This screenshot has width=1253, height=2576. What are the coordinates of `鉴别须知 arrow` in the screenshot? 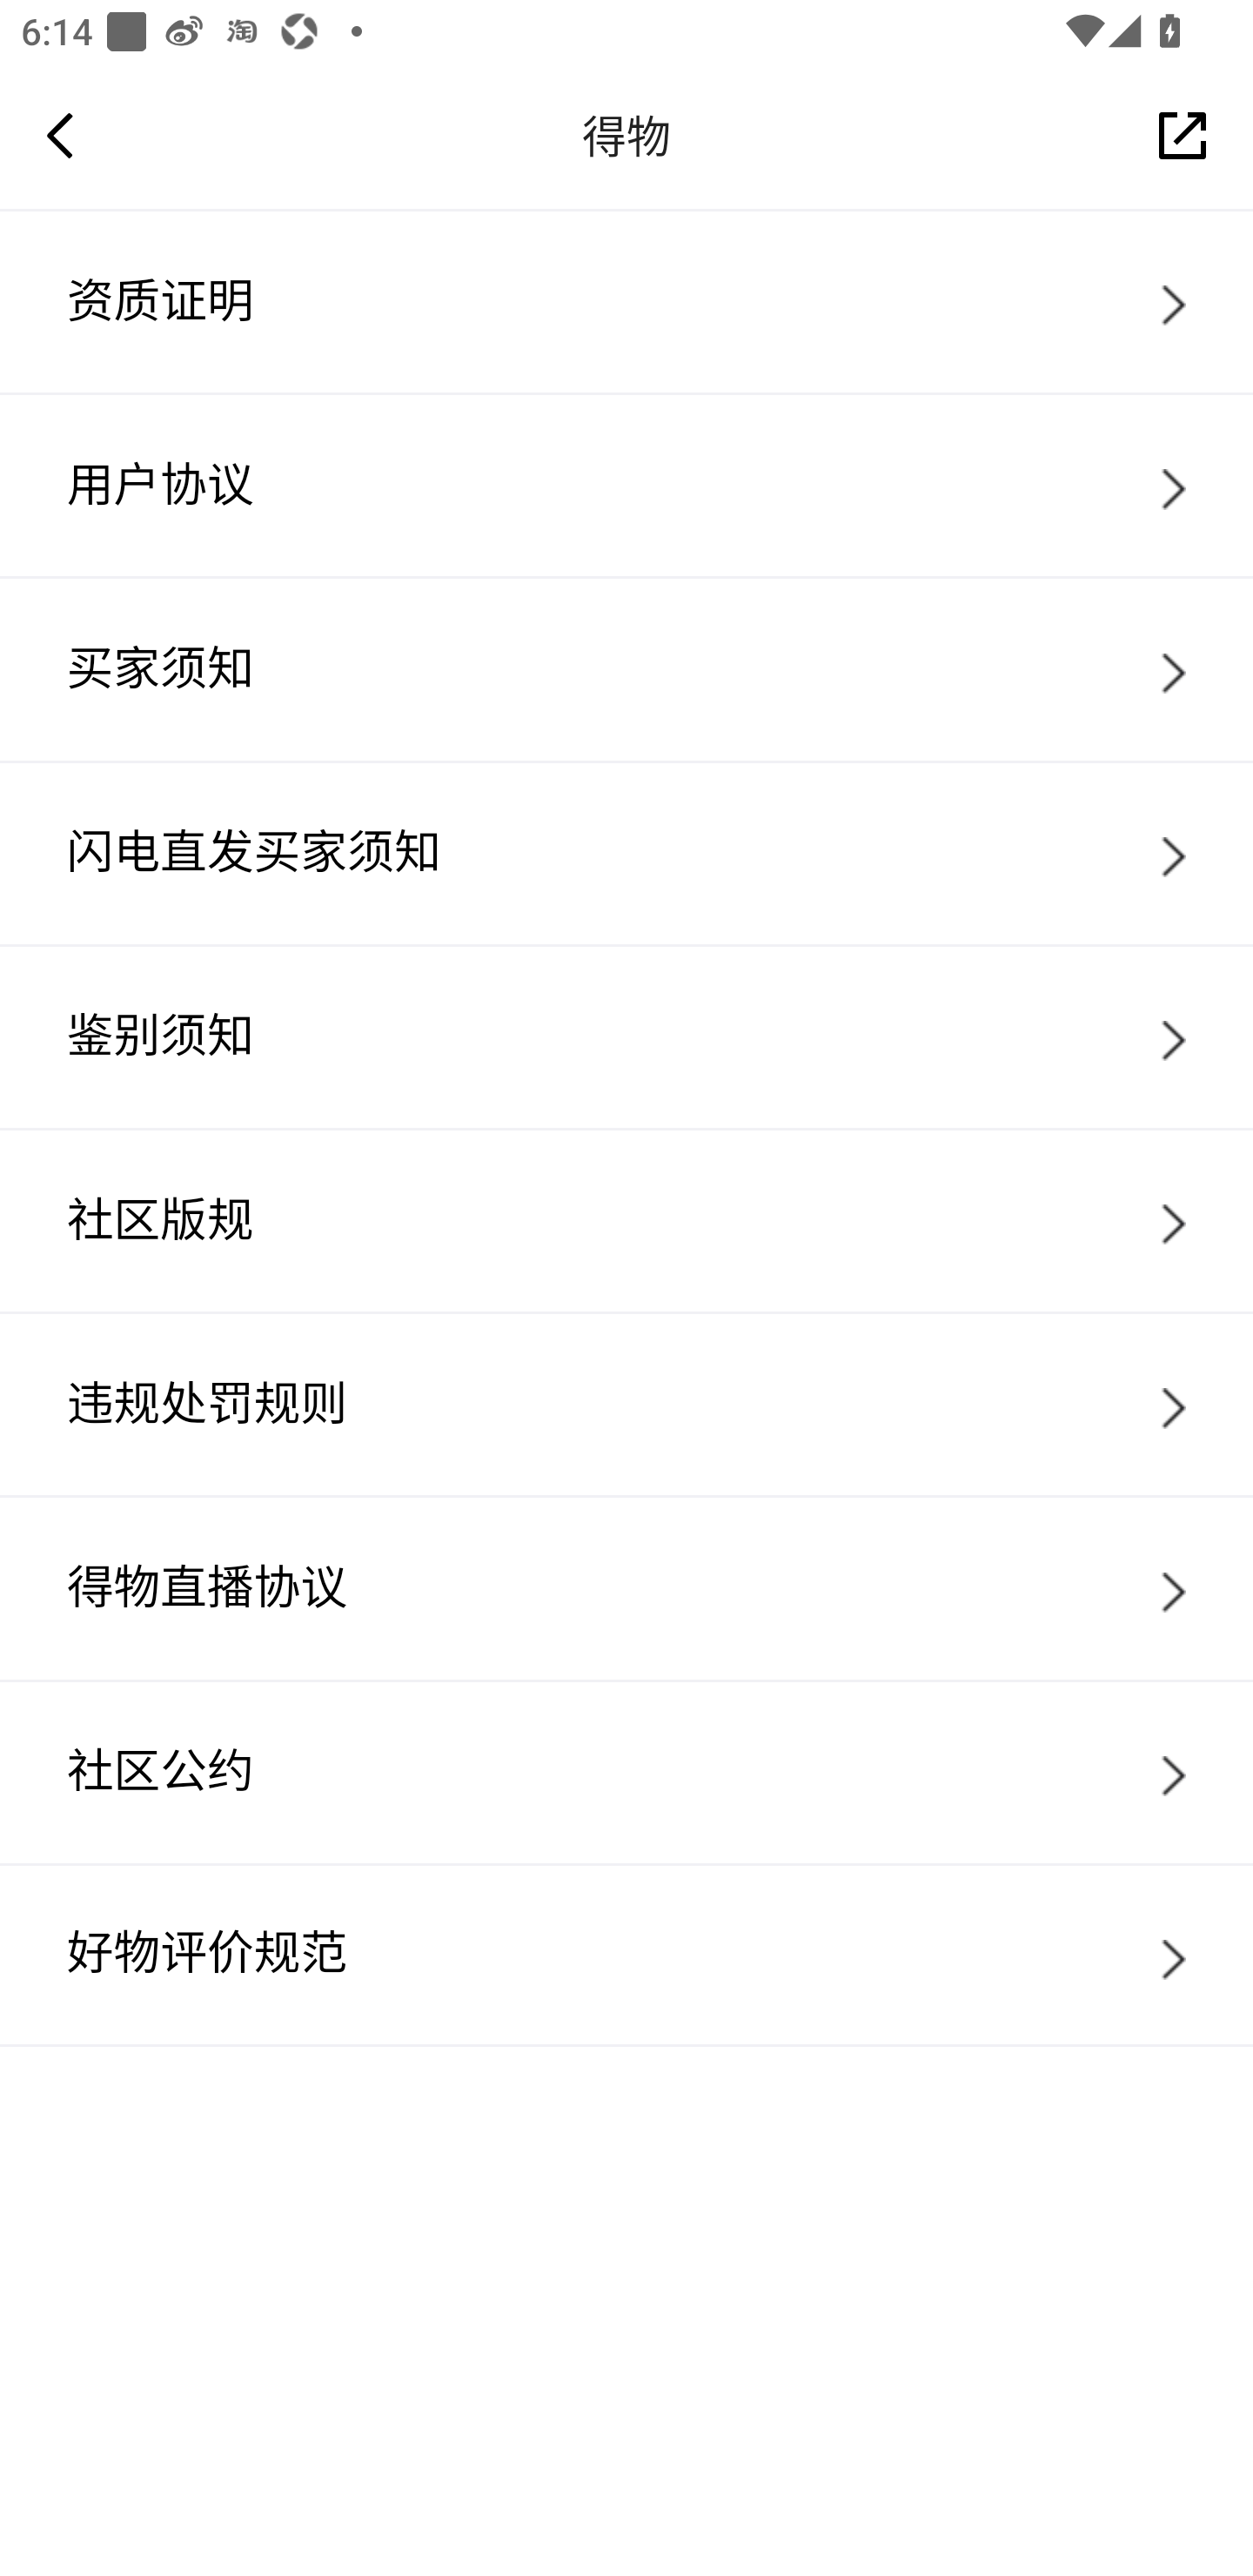 It's located at (626, 1036).